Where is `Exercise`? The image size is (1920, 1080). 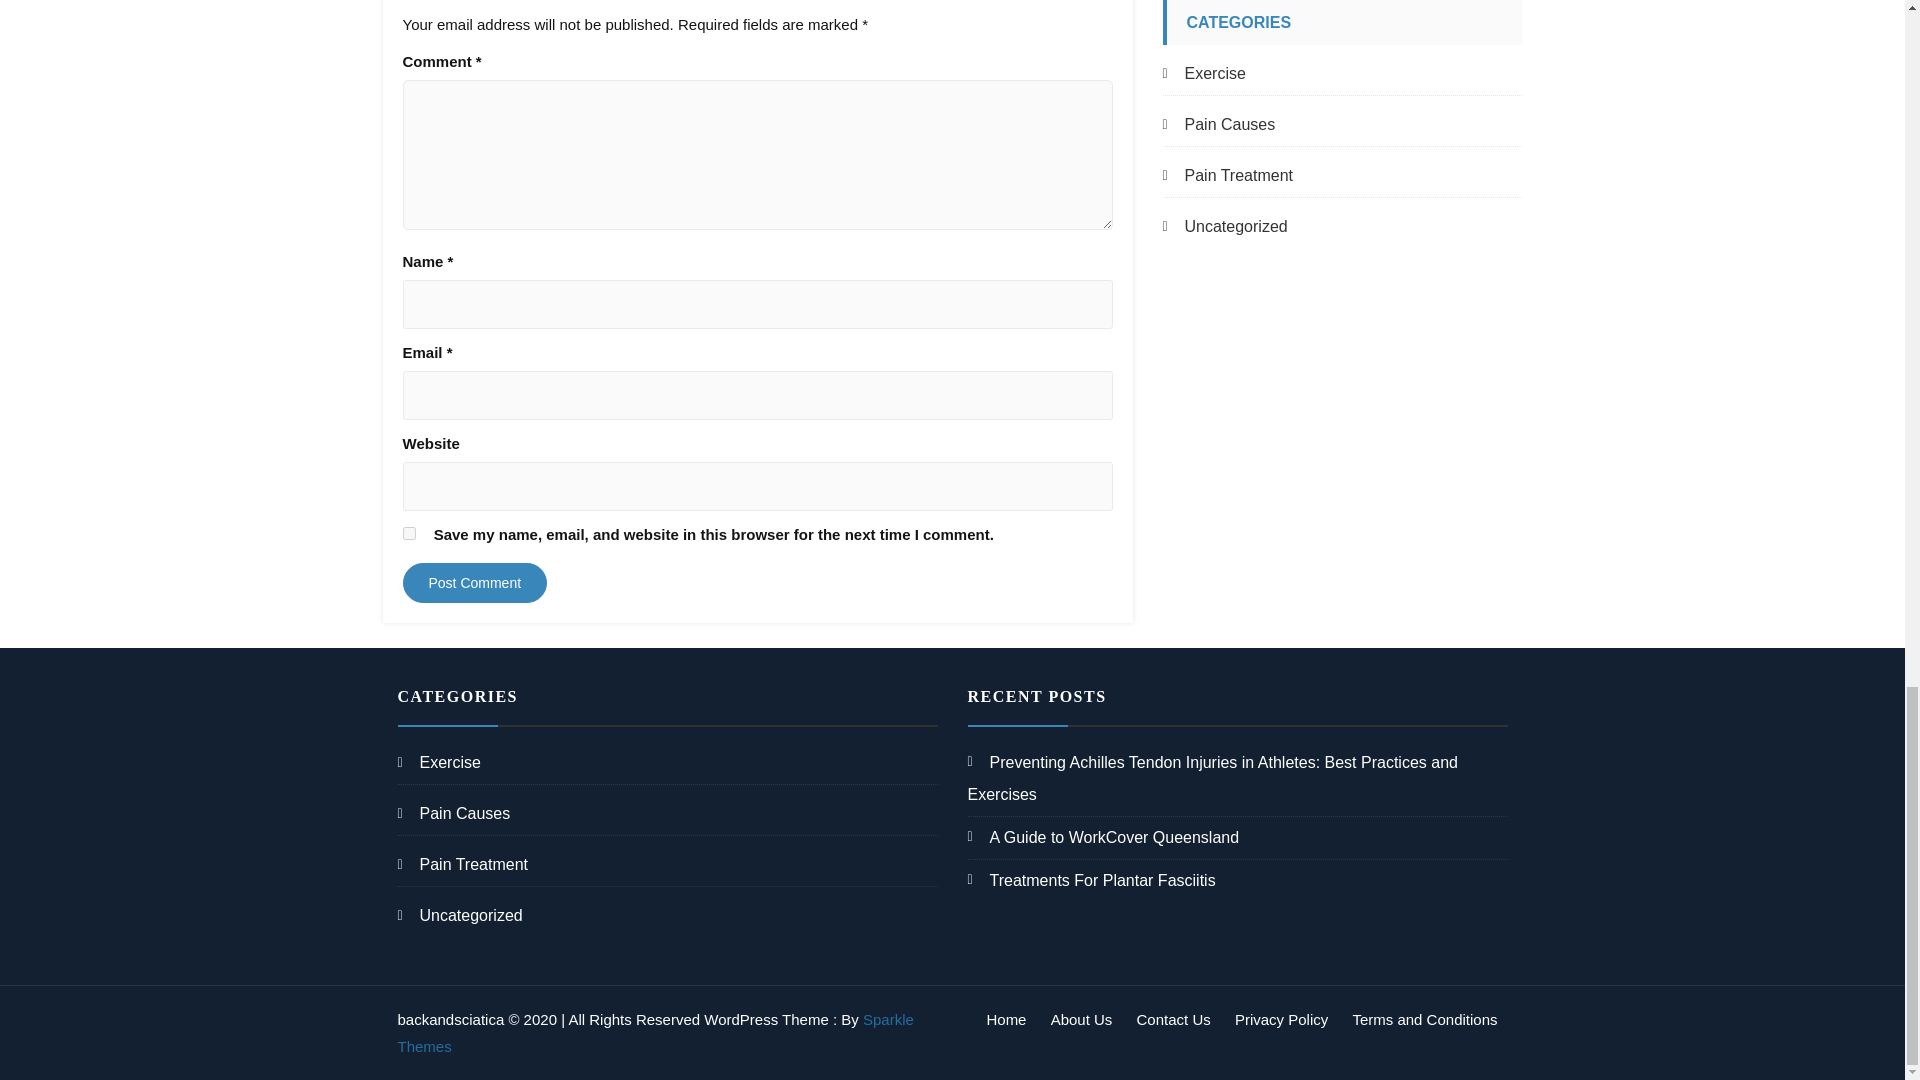
Exercise is located at coordinates (439, 762).